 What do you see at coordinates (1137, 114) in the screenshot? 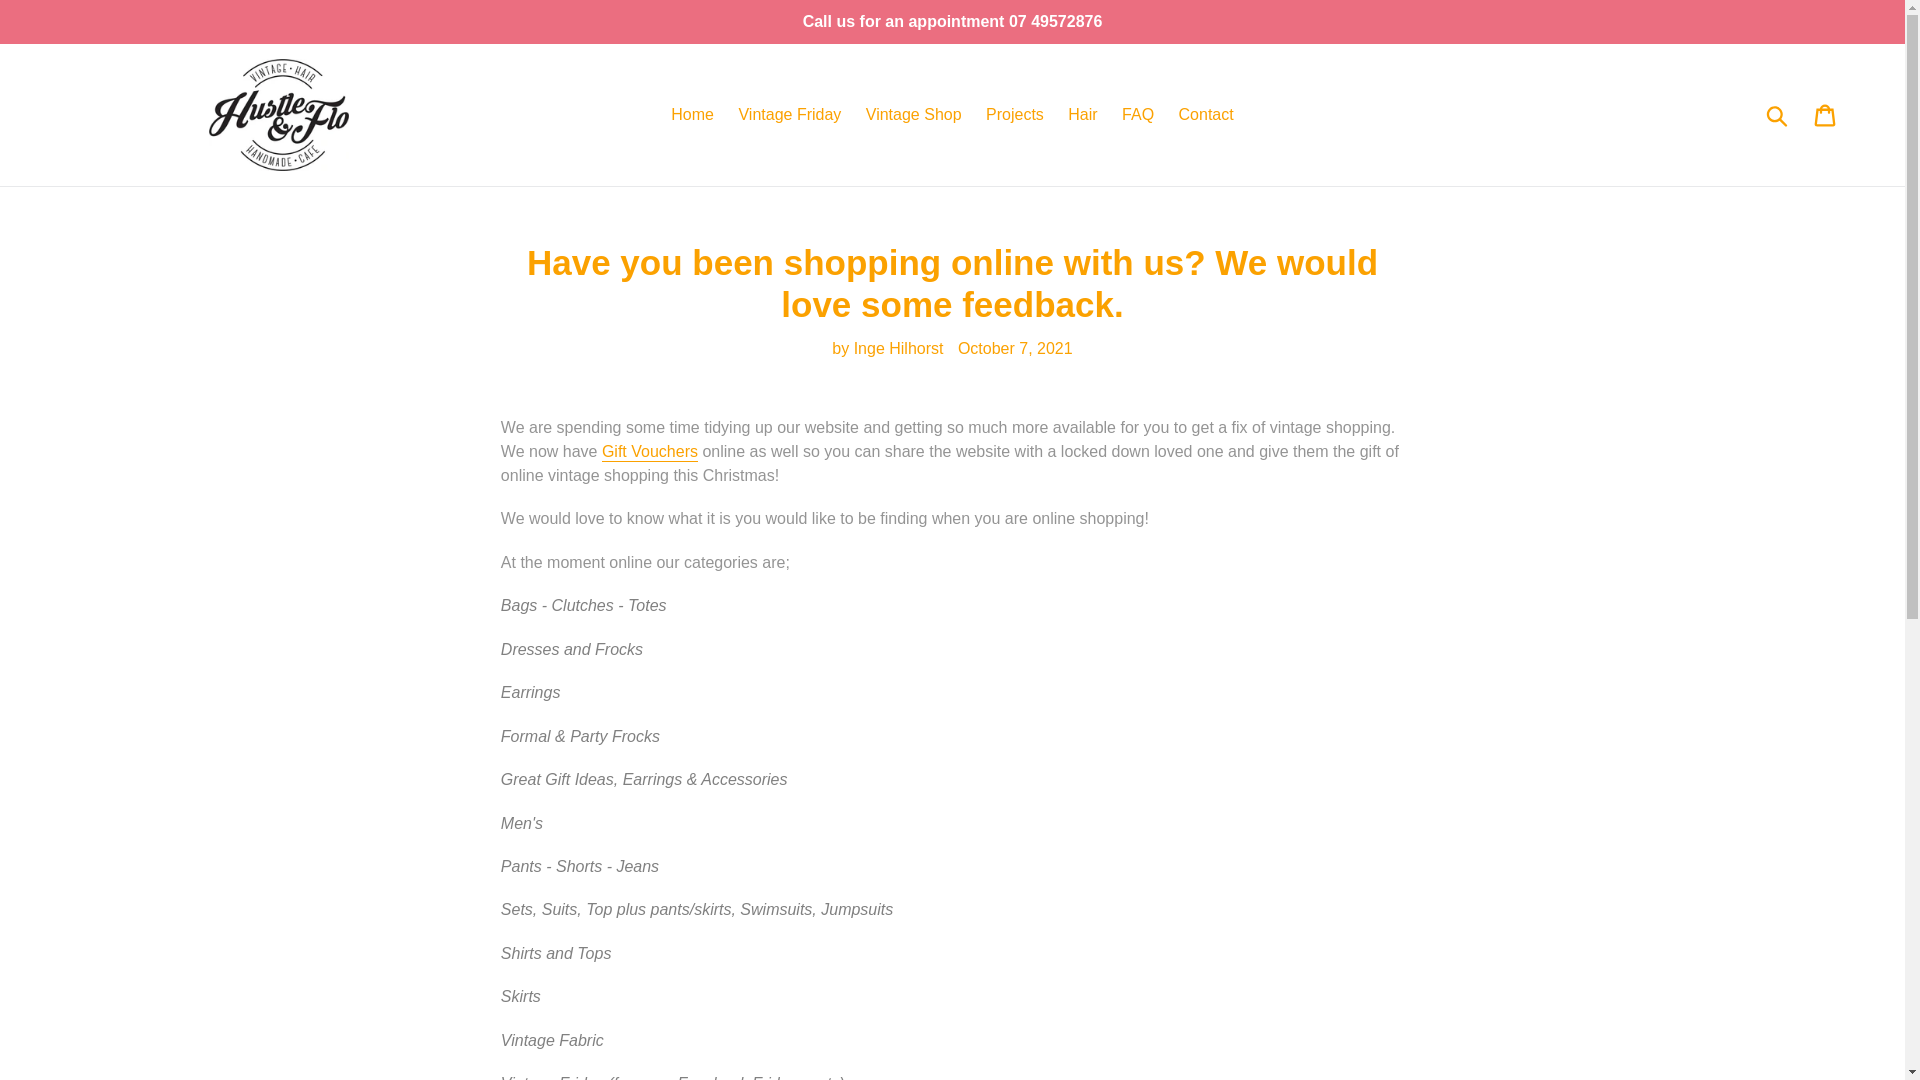
I see `FAQ` at bounding box center [1137, 114].